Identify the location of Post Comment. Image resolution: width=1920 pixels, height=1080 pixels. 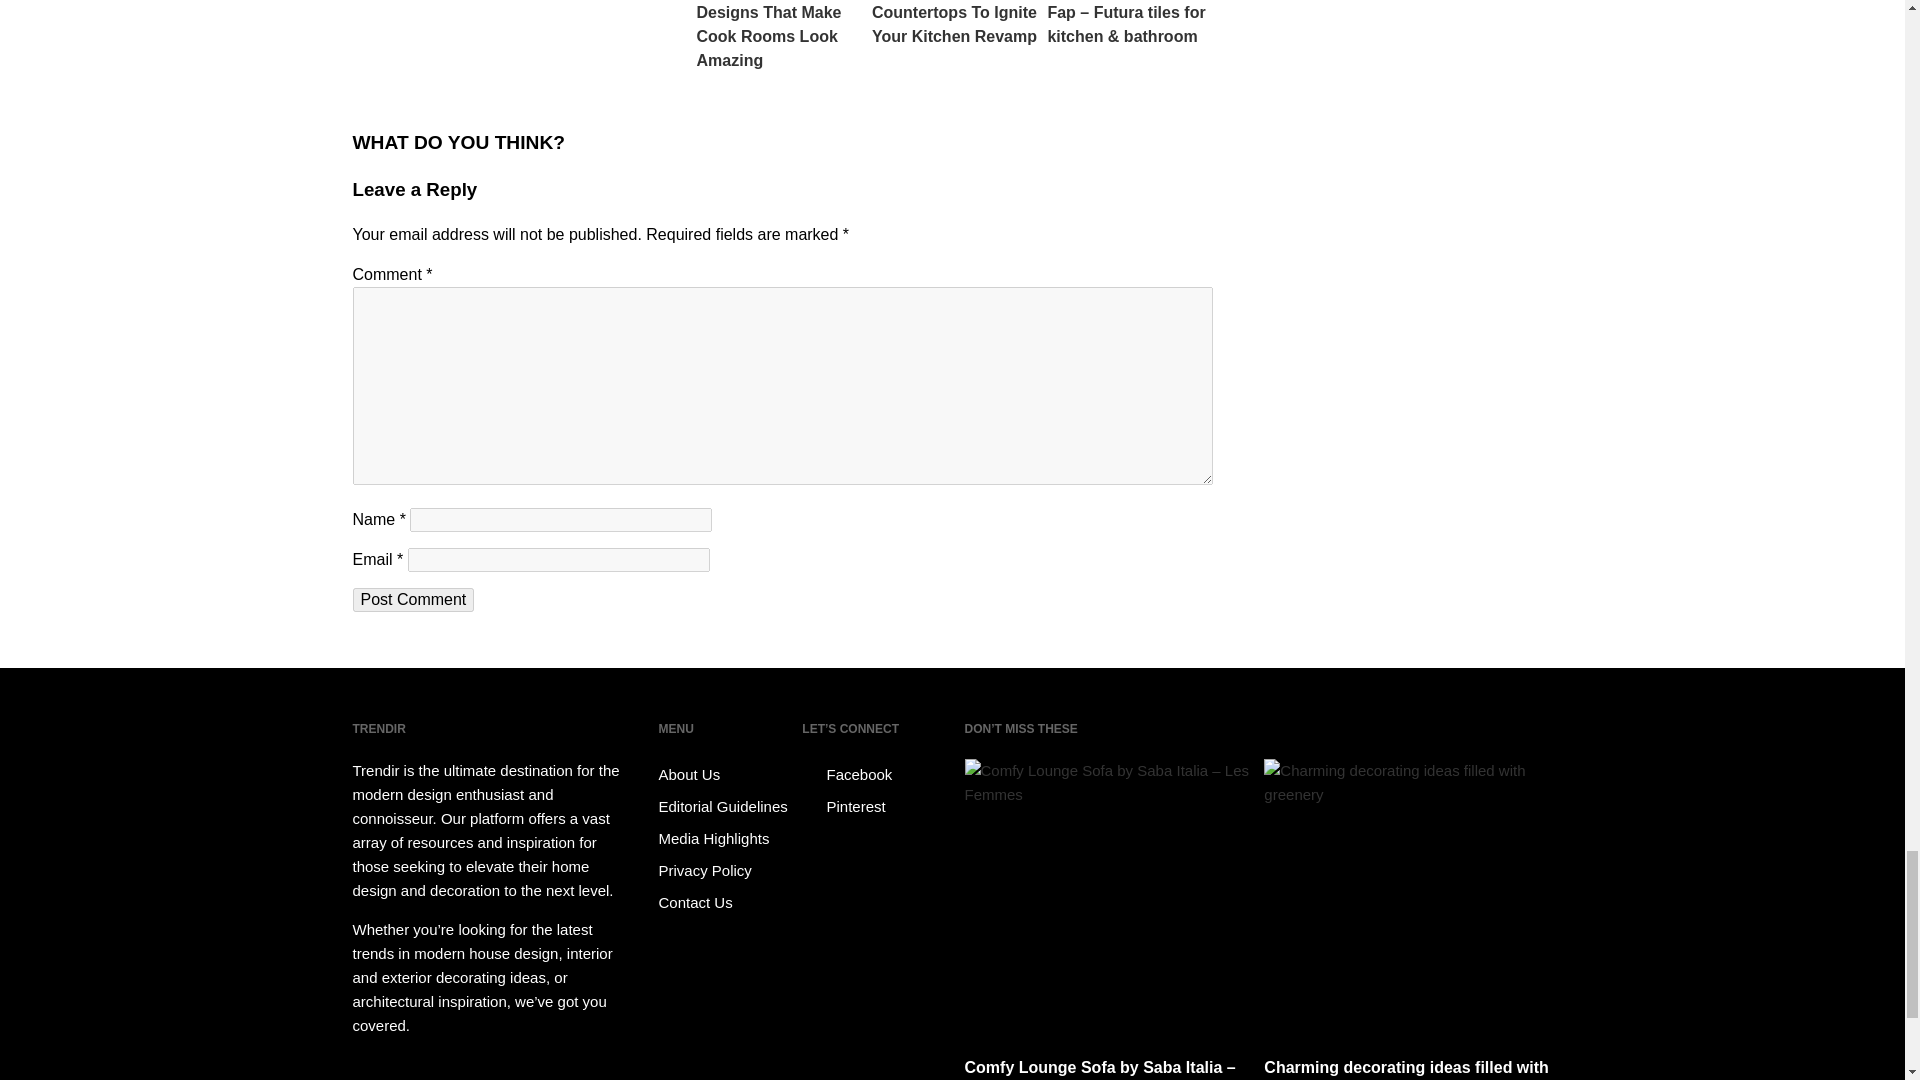
(412, 600).